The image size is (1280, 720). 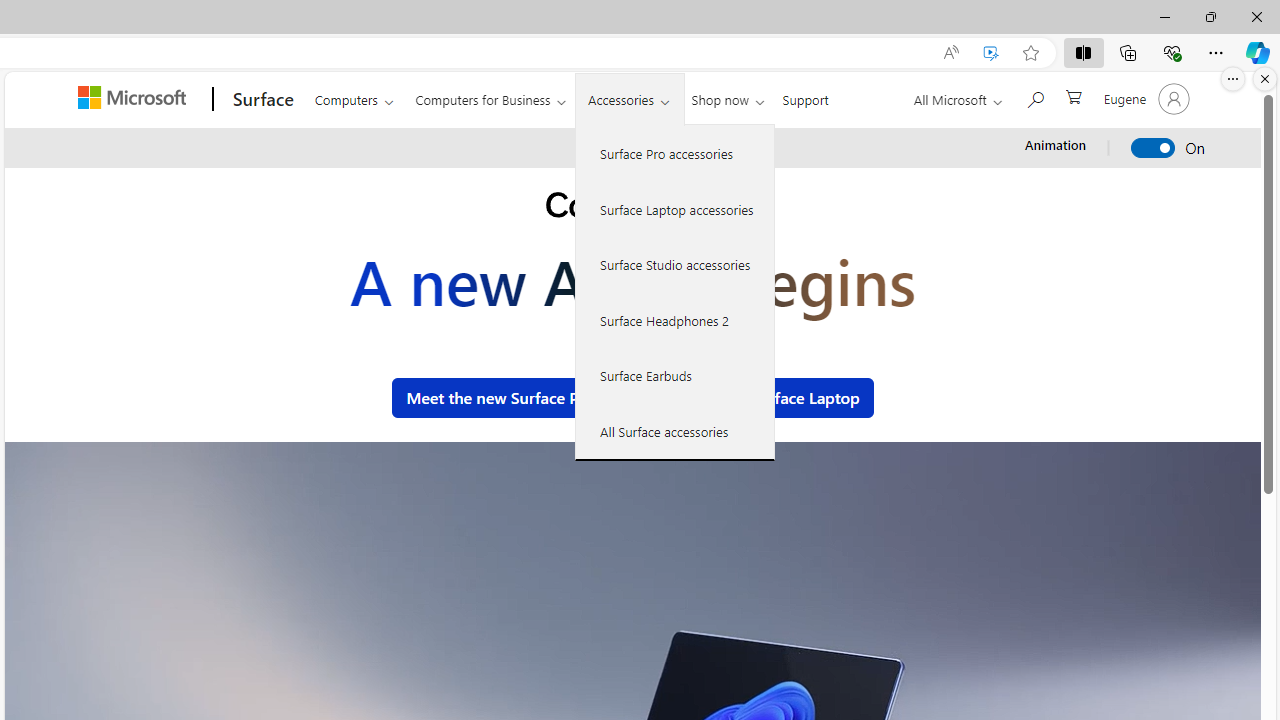 I want to click on Surface, so click(x=260, y=99).